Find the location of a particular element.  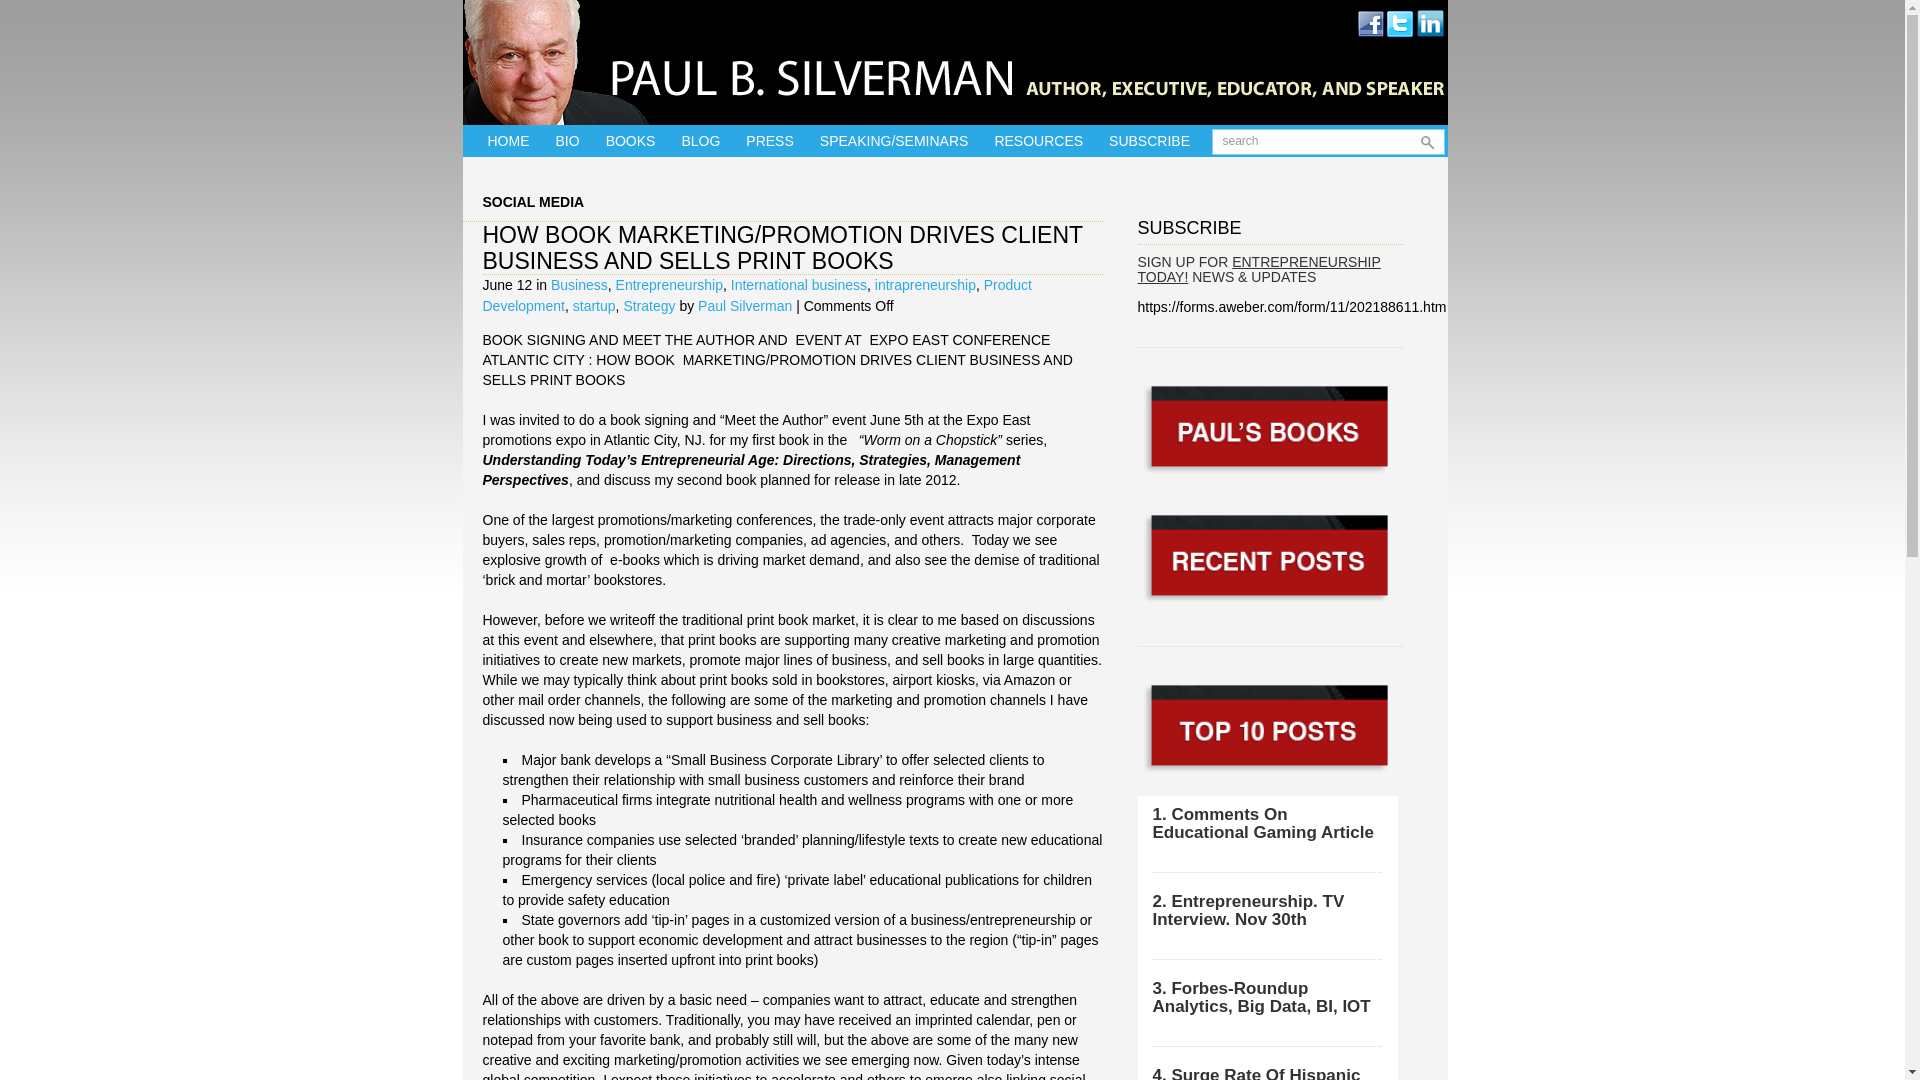

BLOG is located at coordinates (700, 140).